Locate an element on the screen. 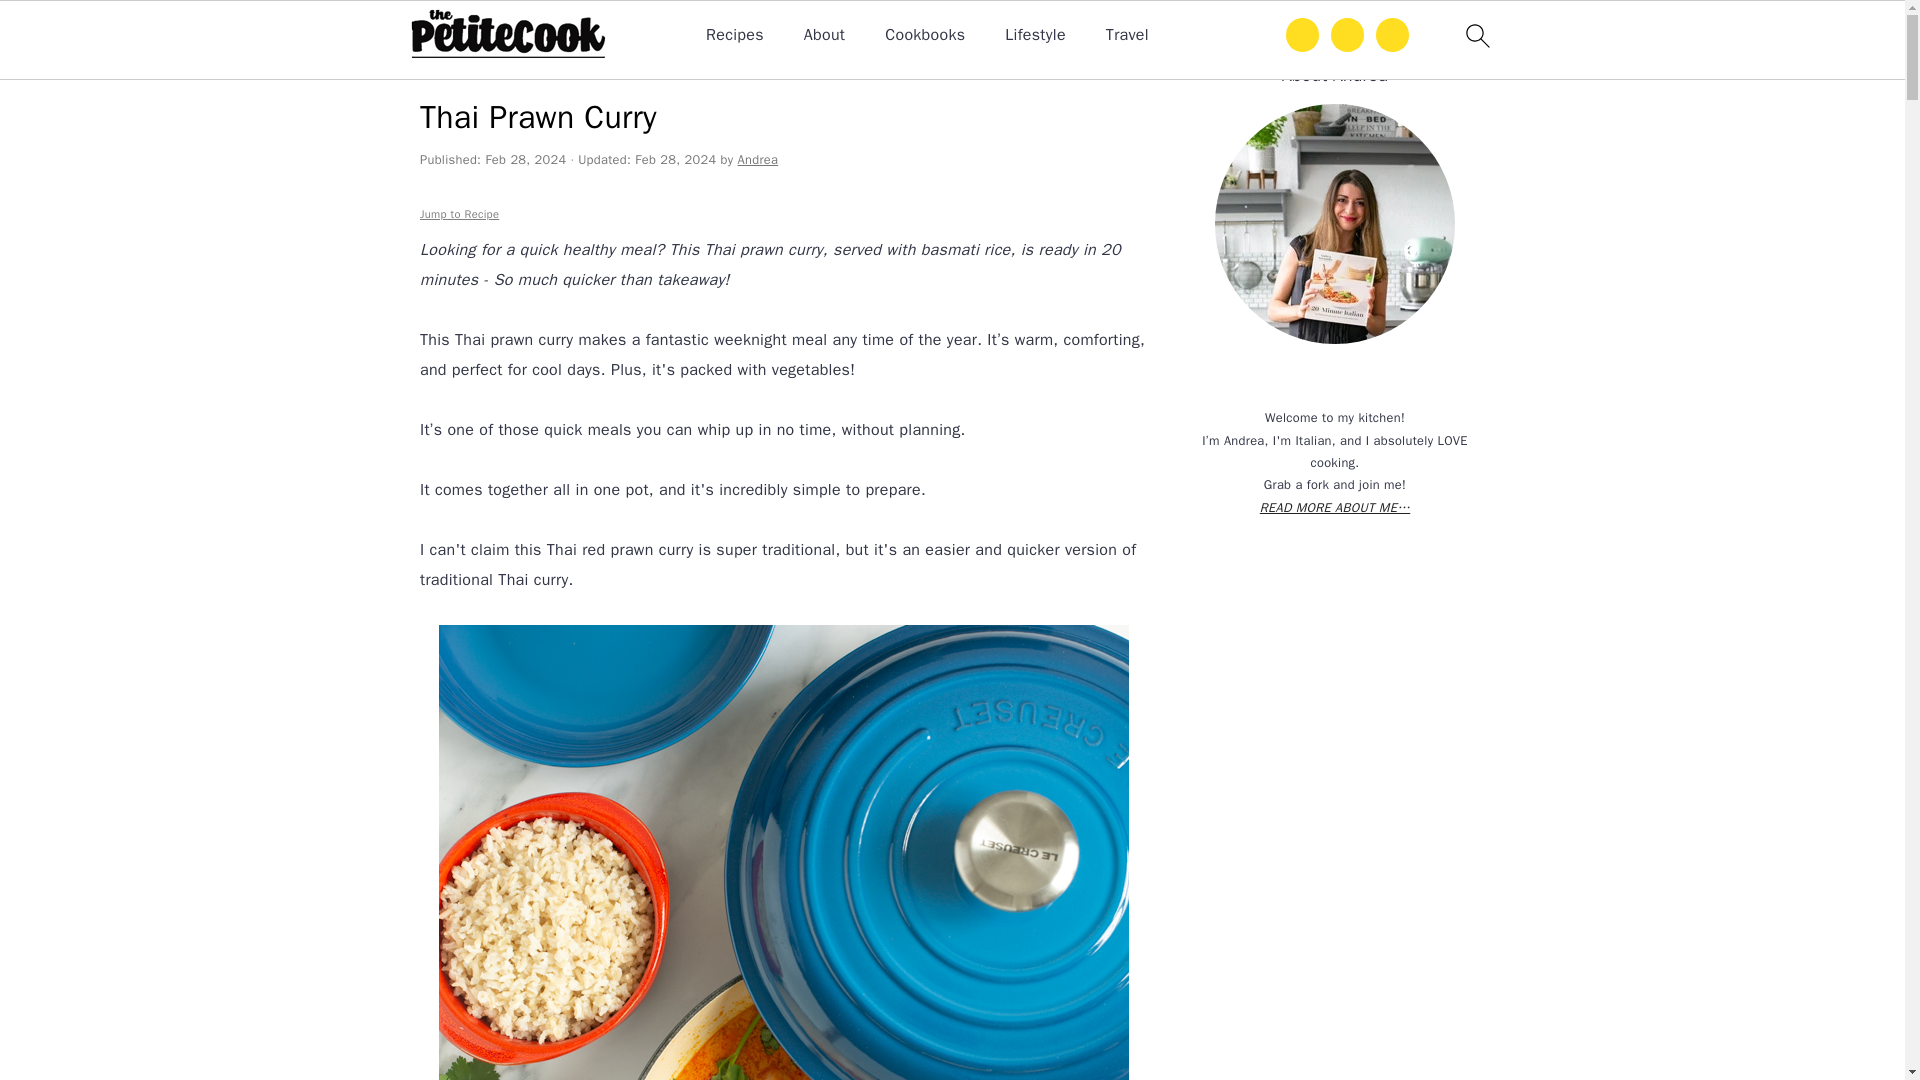 This screenshot has width=1920, height=1080. Recipes is located at coordinates (735, 35).